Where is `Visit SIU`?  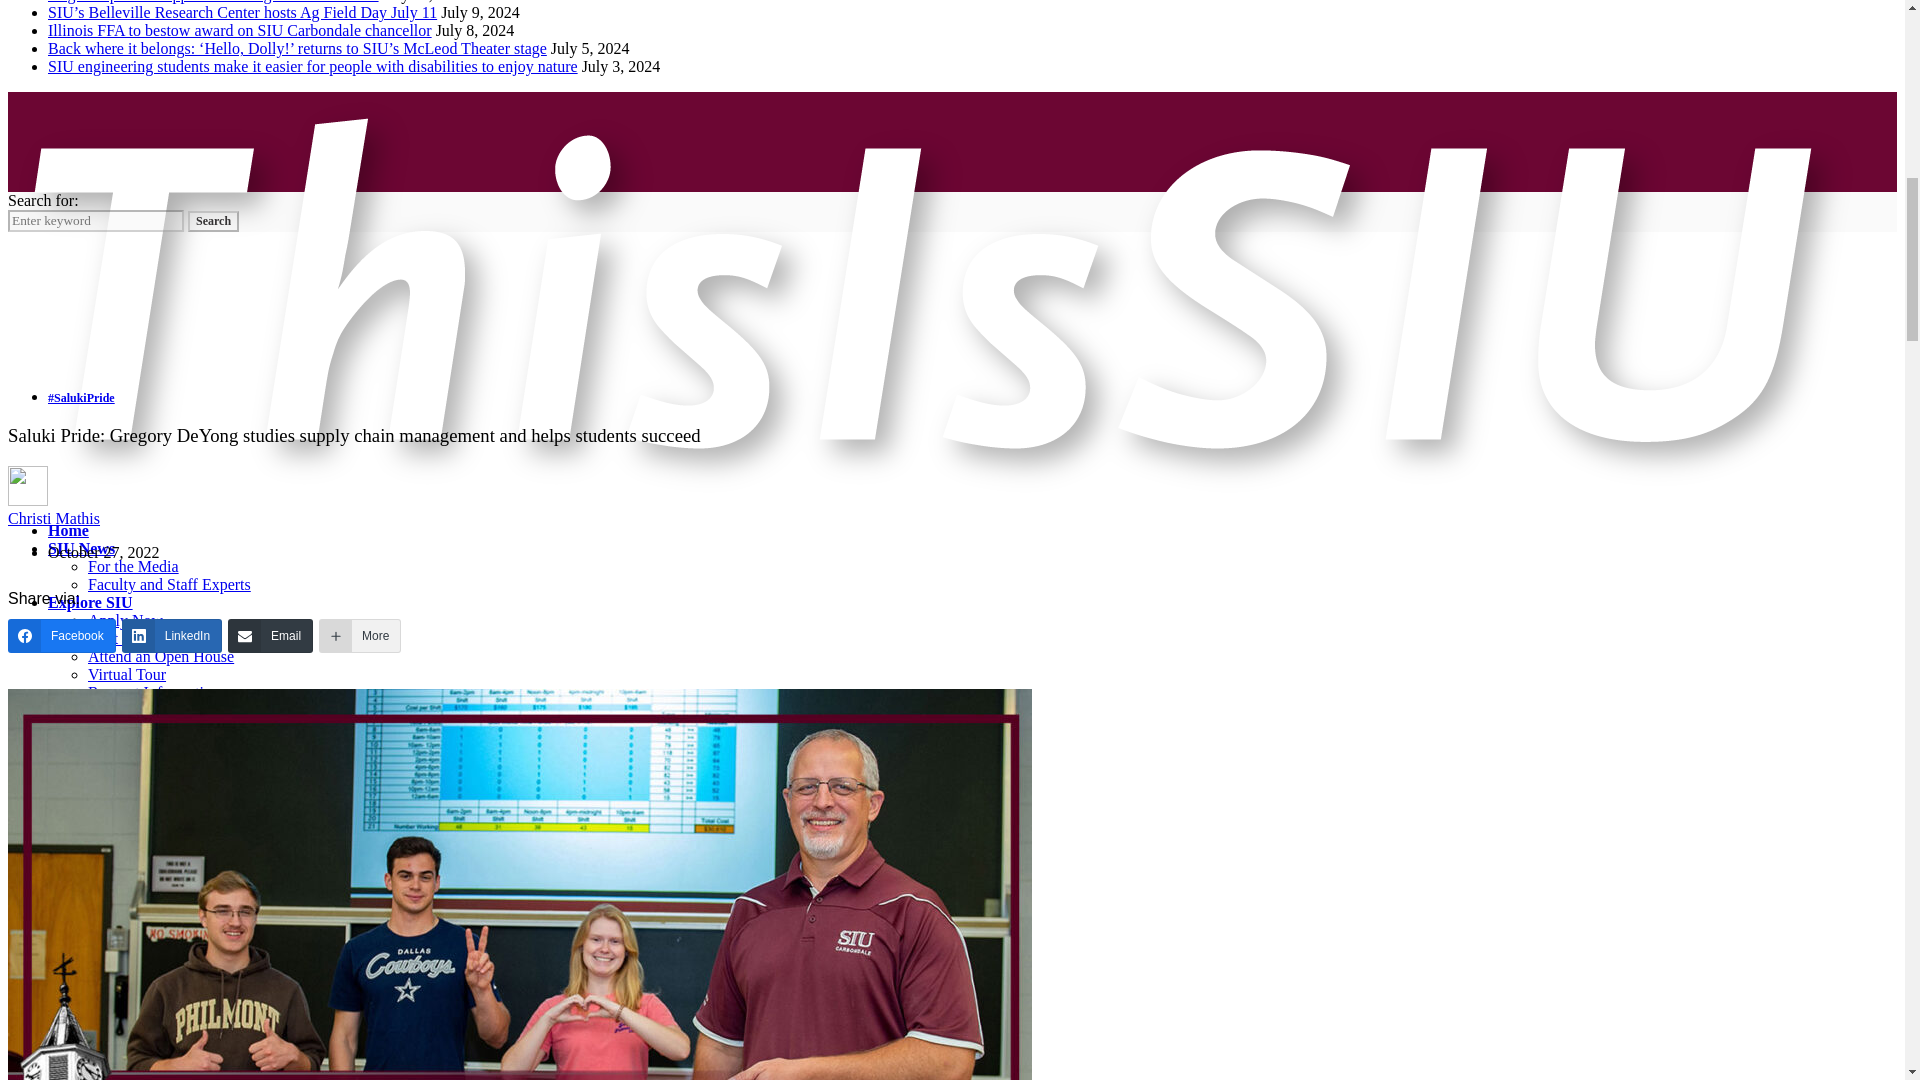 Visit SIU is located at coordinates (118, 638).